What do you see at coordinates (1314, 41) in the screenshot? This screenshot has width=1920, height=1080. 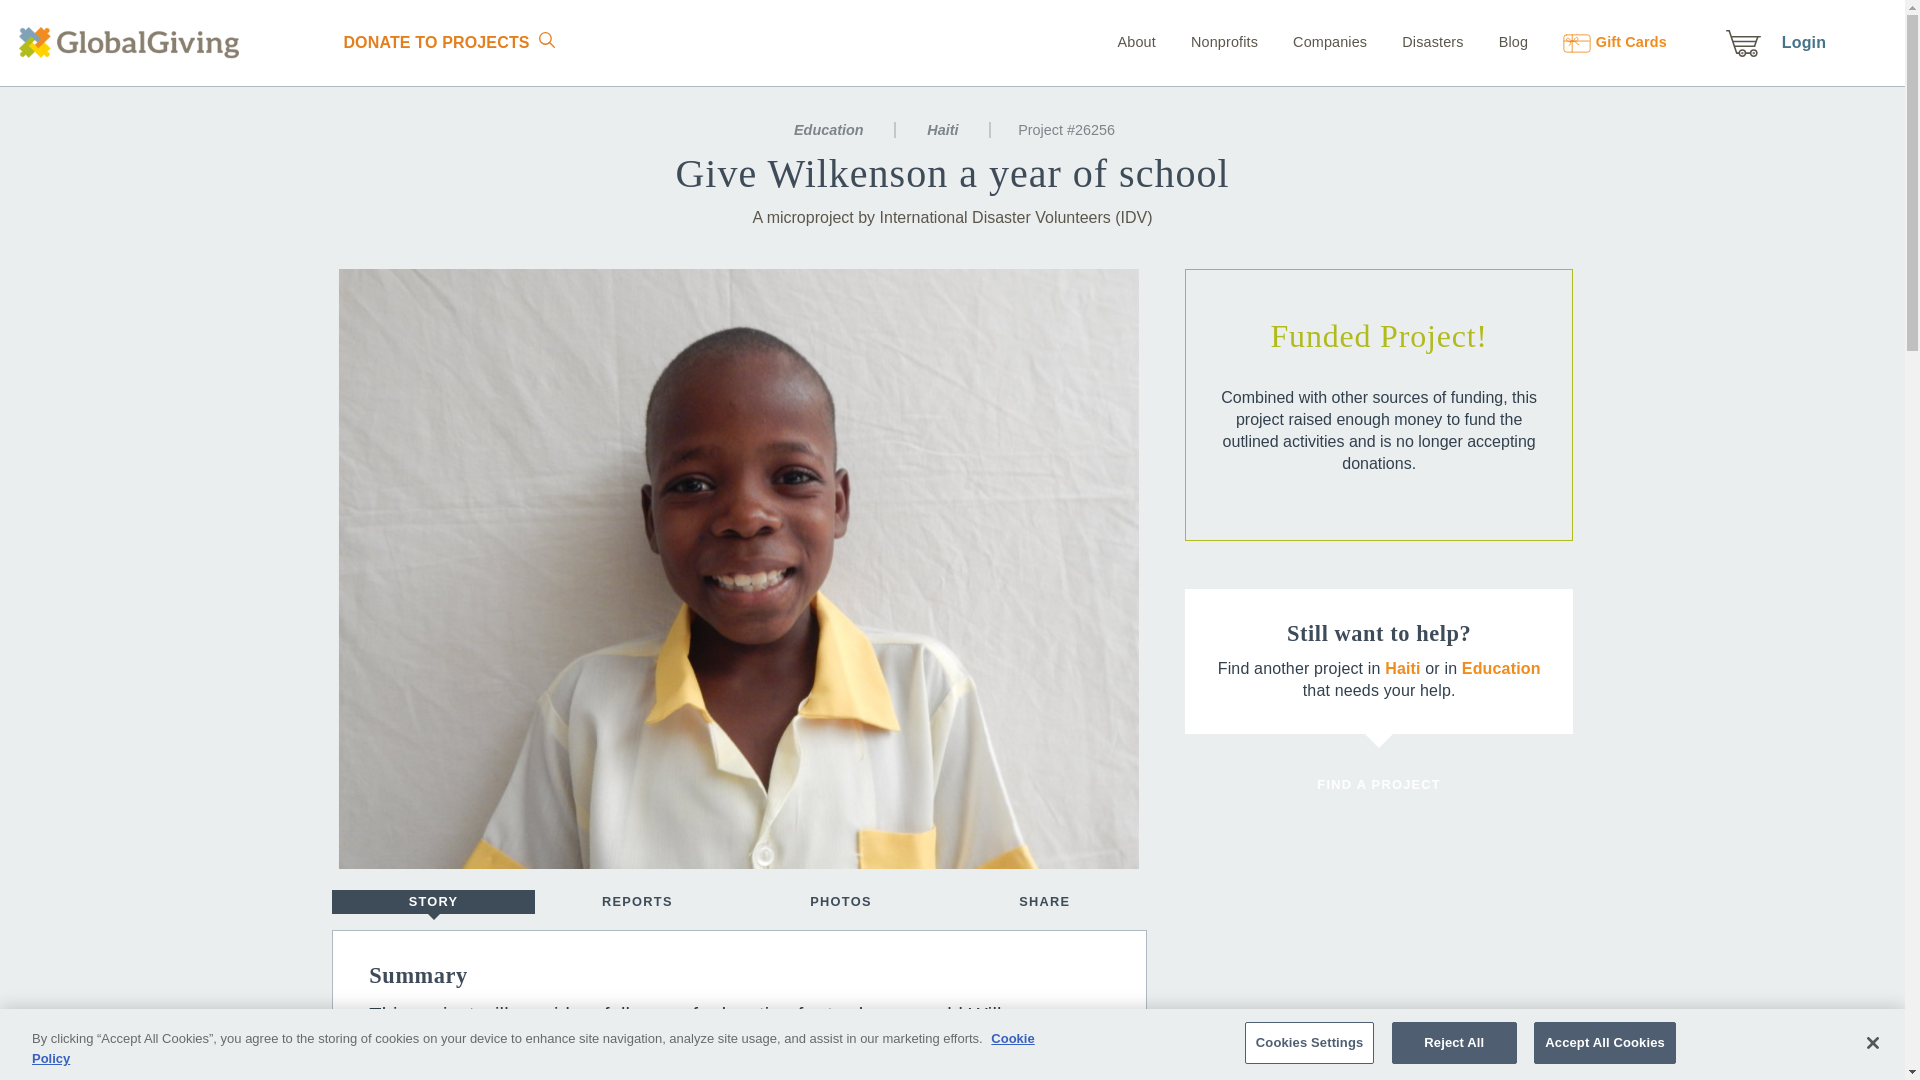 I see `Companies` at bounding box center [1314, 41].